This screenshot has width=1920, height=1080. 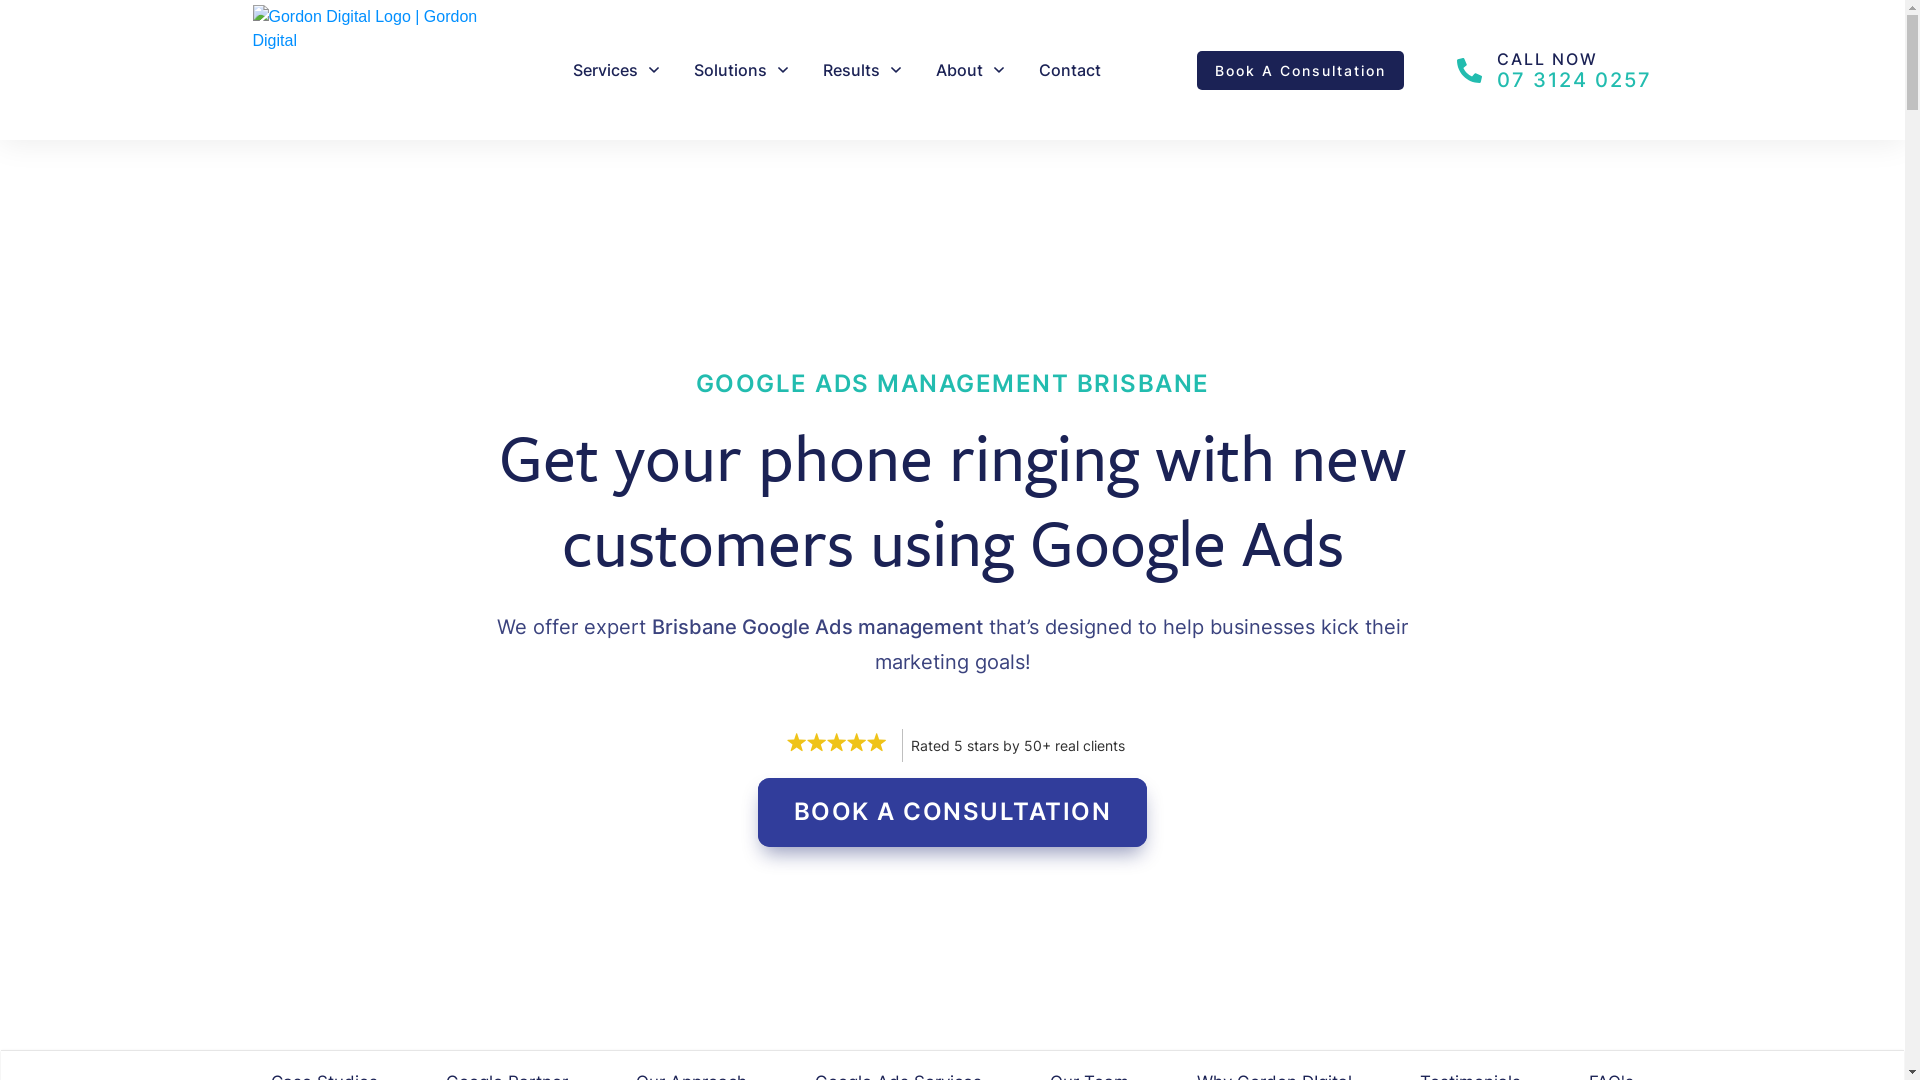 What do you see at coordinates (953, 812) in the screenshot?
I see `BOOK A CONSULTATION` at bounding box center [953, 812].